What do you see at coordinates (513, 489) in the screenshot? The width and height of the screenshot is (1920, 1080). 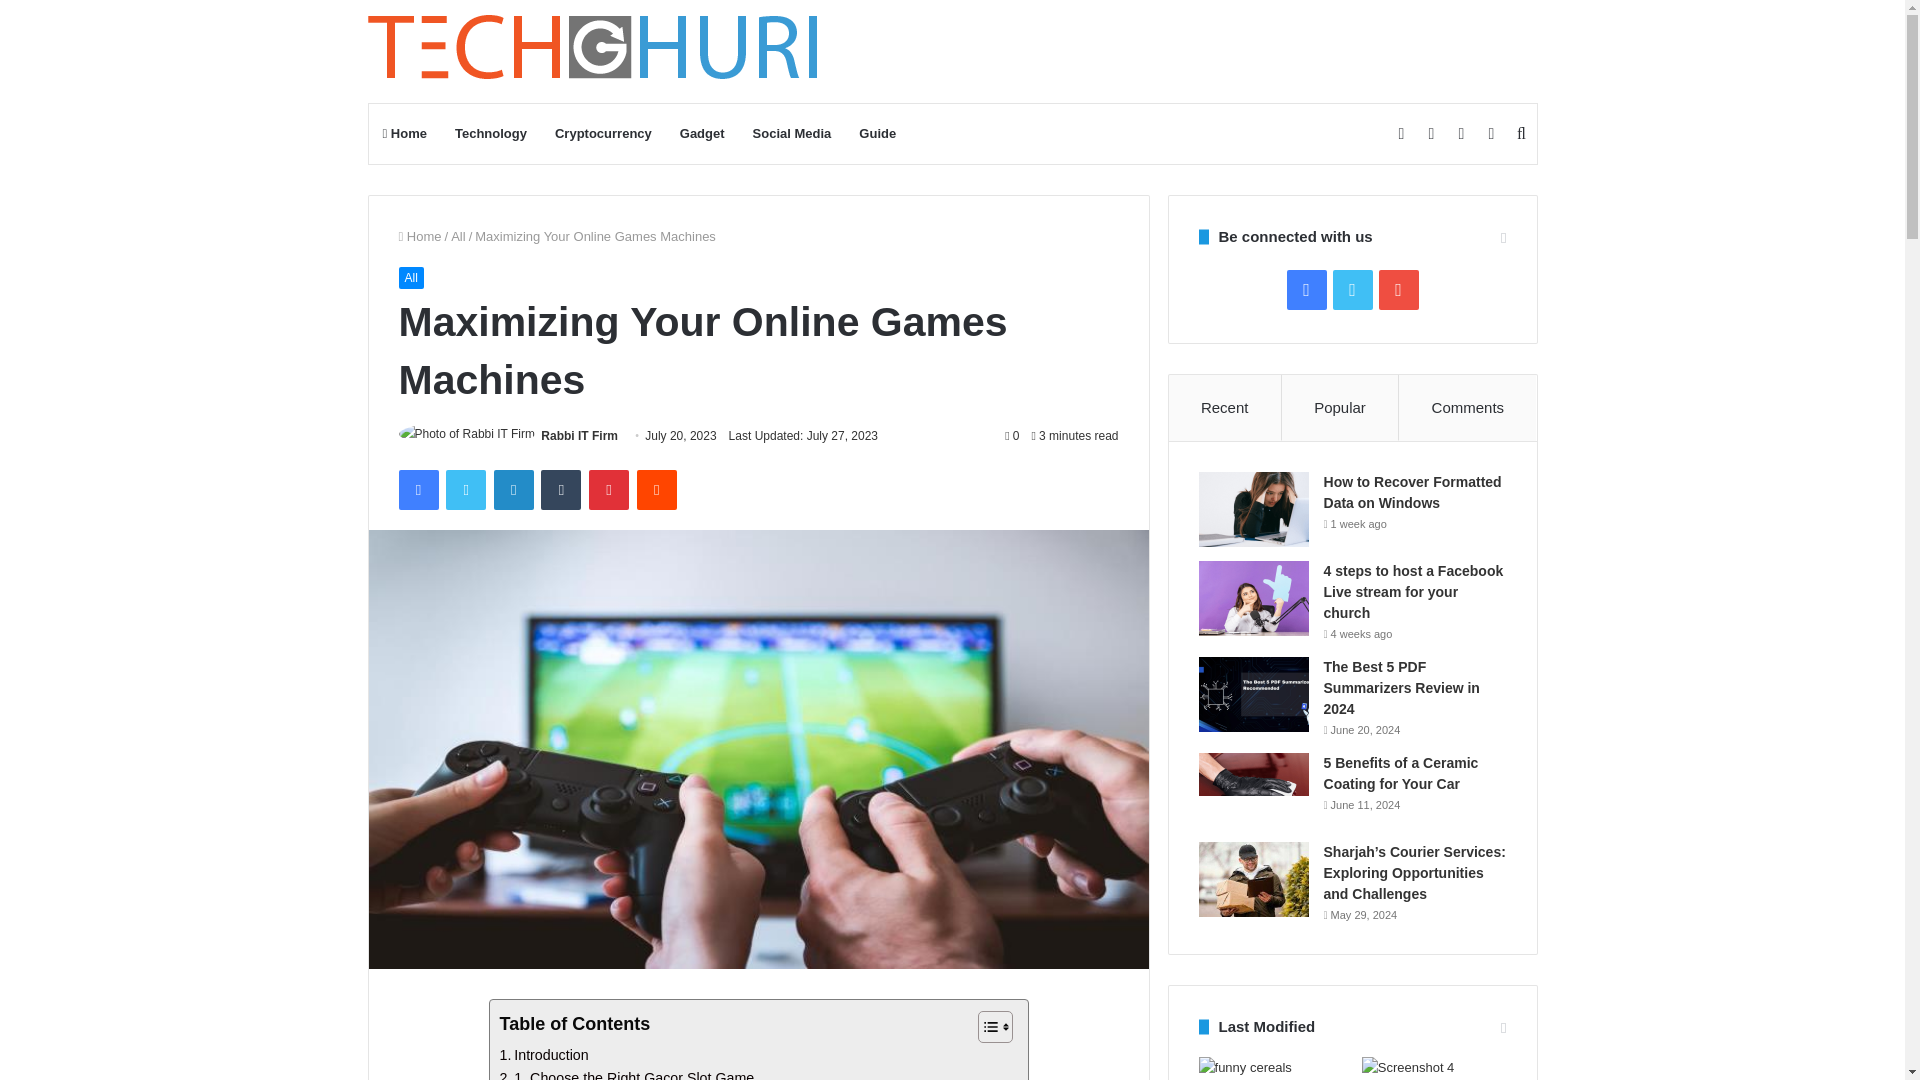 I see `LinkedIn` at bounding box center [513, 489].